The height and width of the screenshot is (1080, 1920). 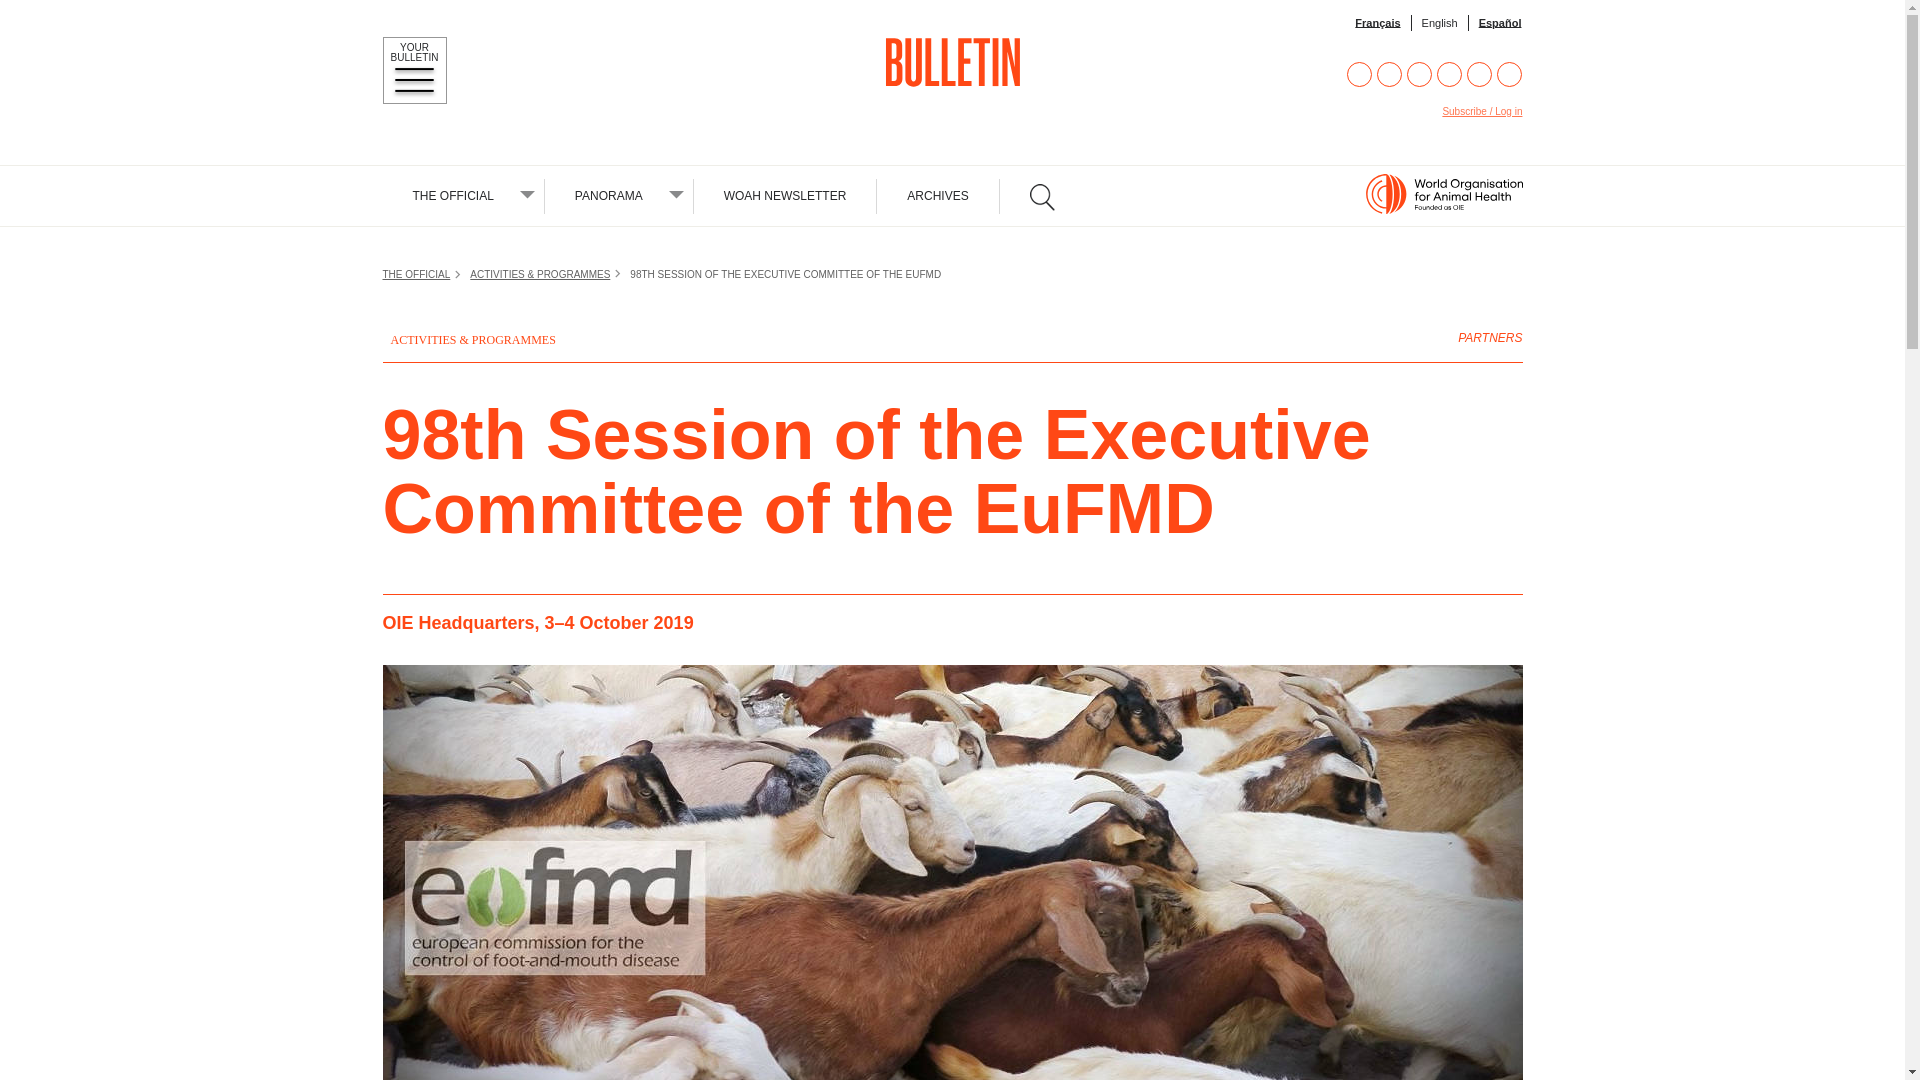 What do you see at coordinates (1440, 23) in the screenshot?
I see `English` at bounding box center [1440, 23].